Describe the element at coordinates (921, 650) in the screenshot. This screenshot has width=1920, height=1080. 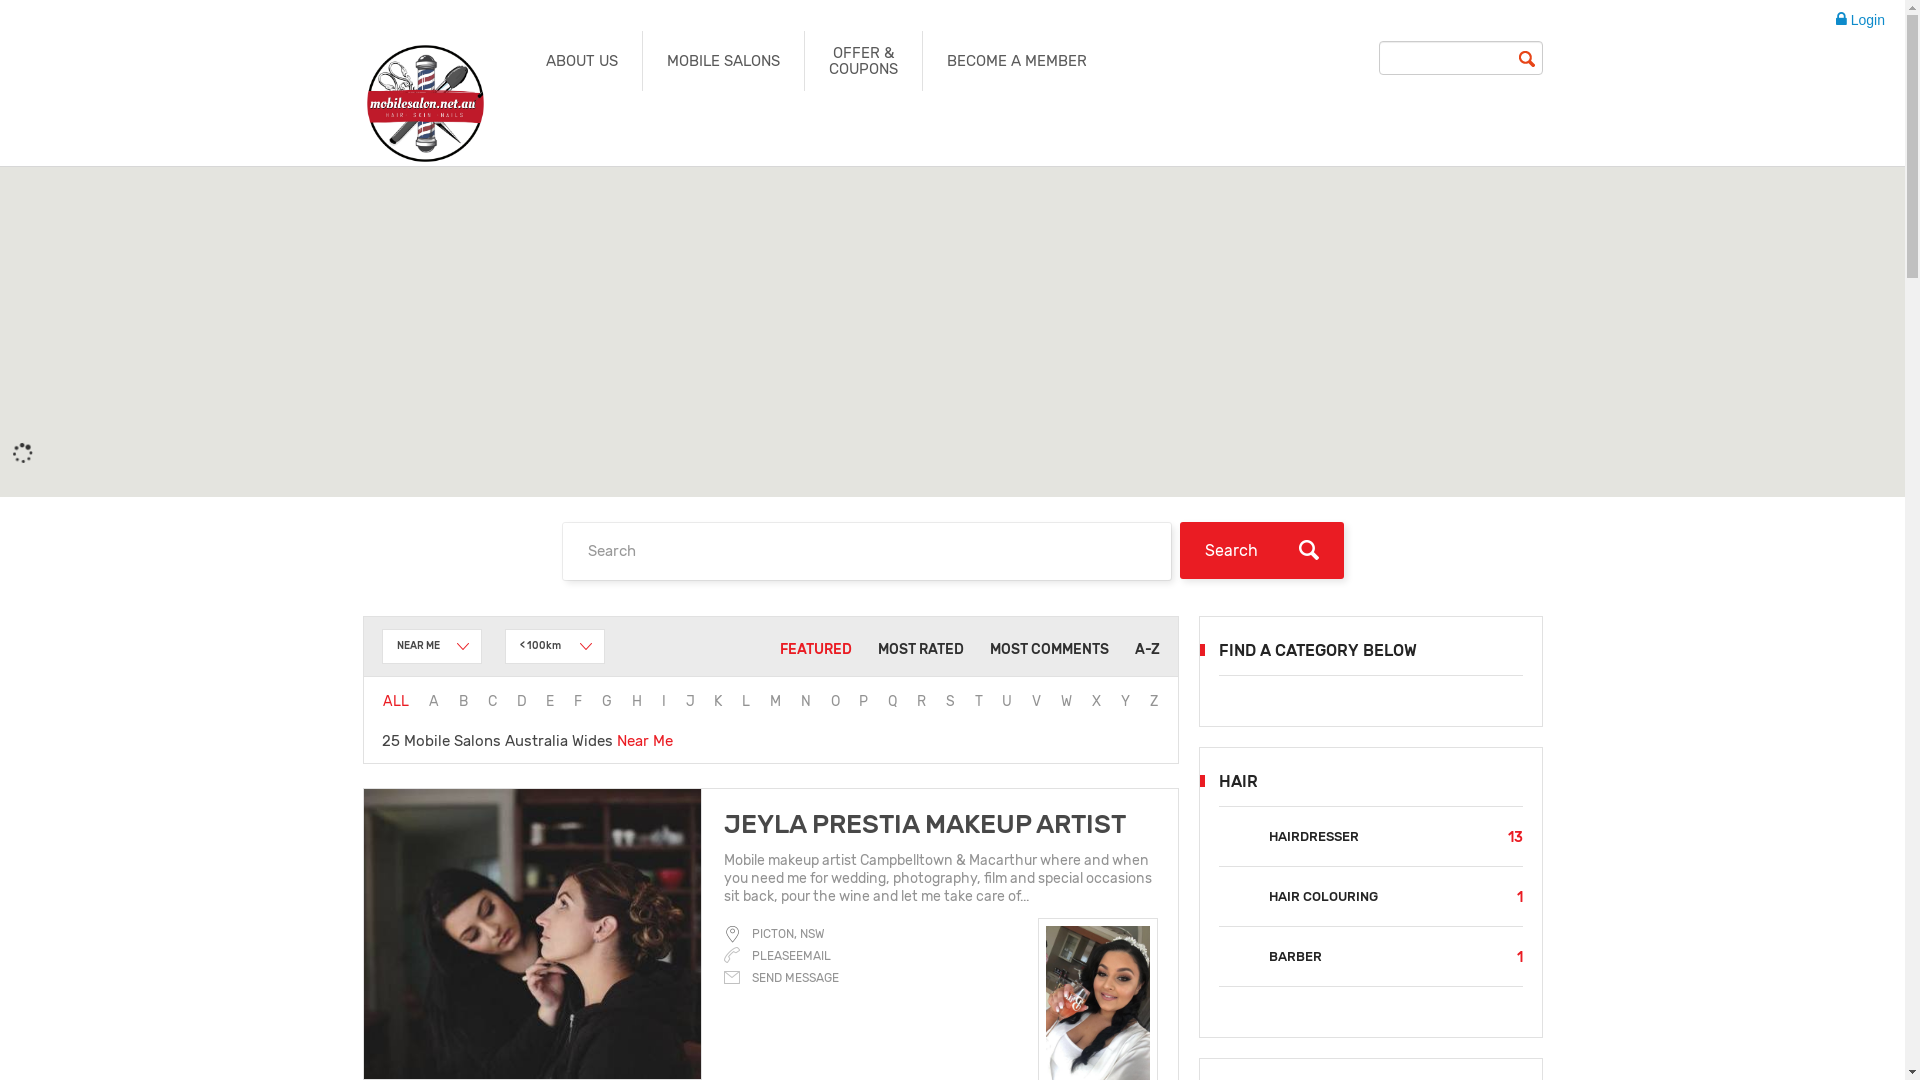
I see `MOST RATED` at that location.